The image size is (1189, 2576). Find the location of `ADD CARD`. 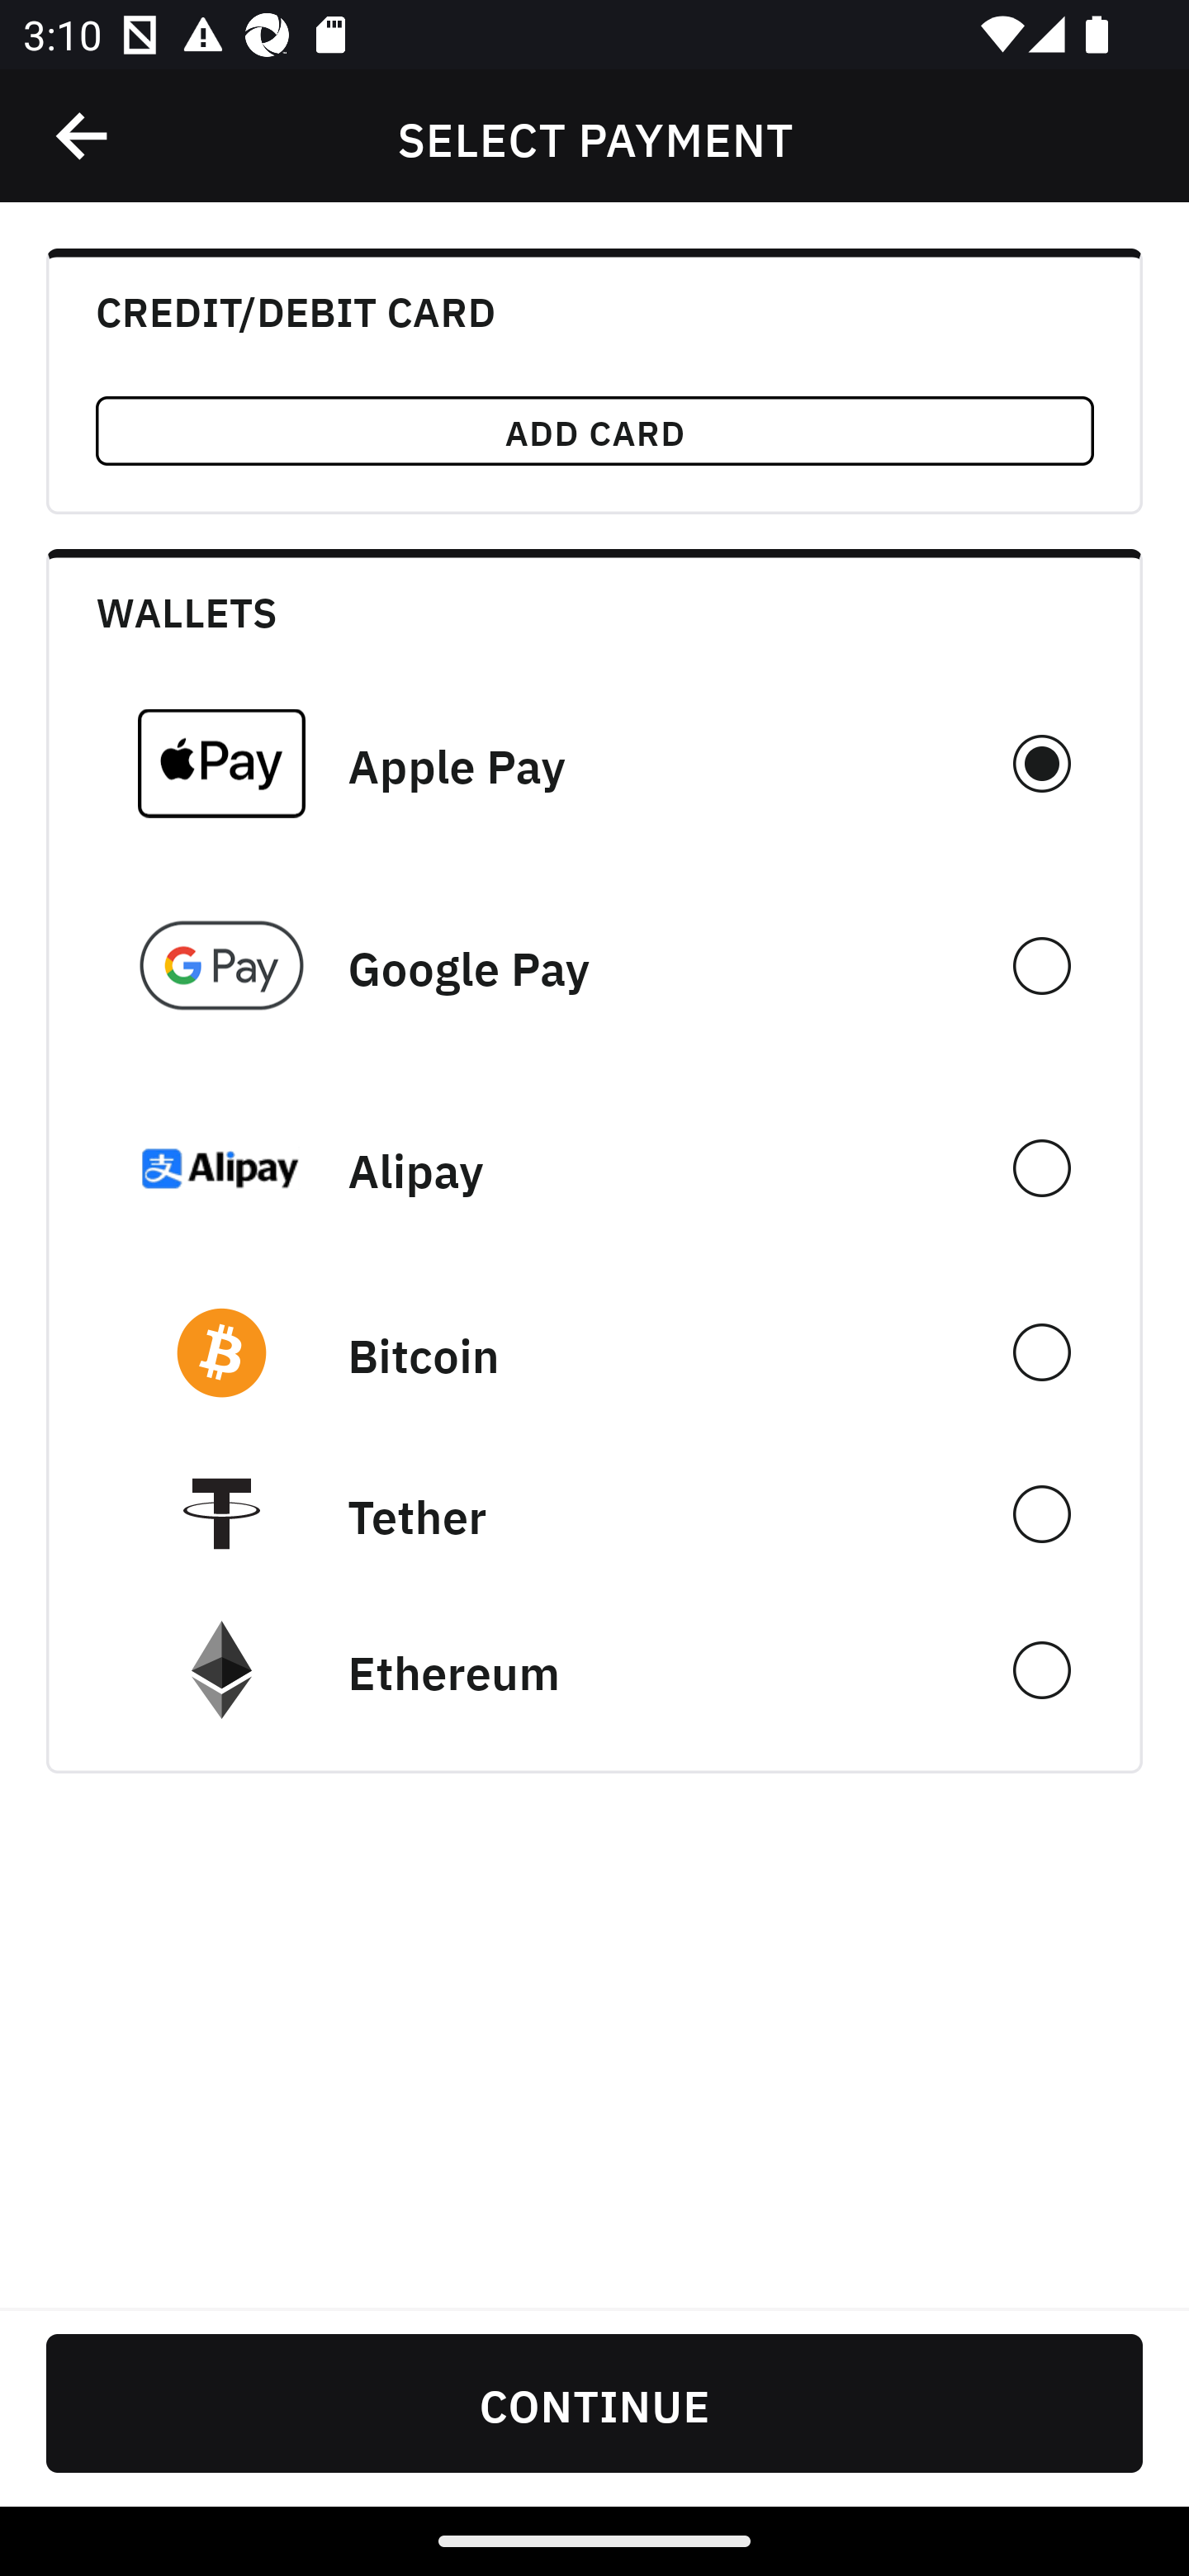

ADD CARD is located at coordinates (594, 431).